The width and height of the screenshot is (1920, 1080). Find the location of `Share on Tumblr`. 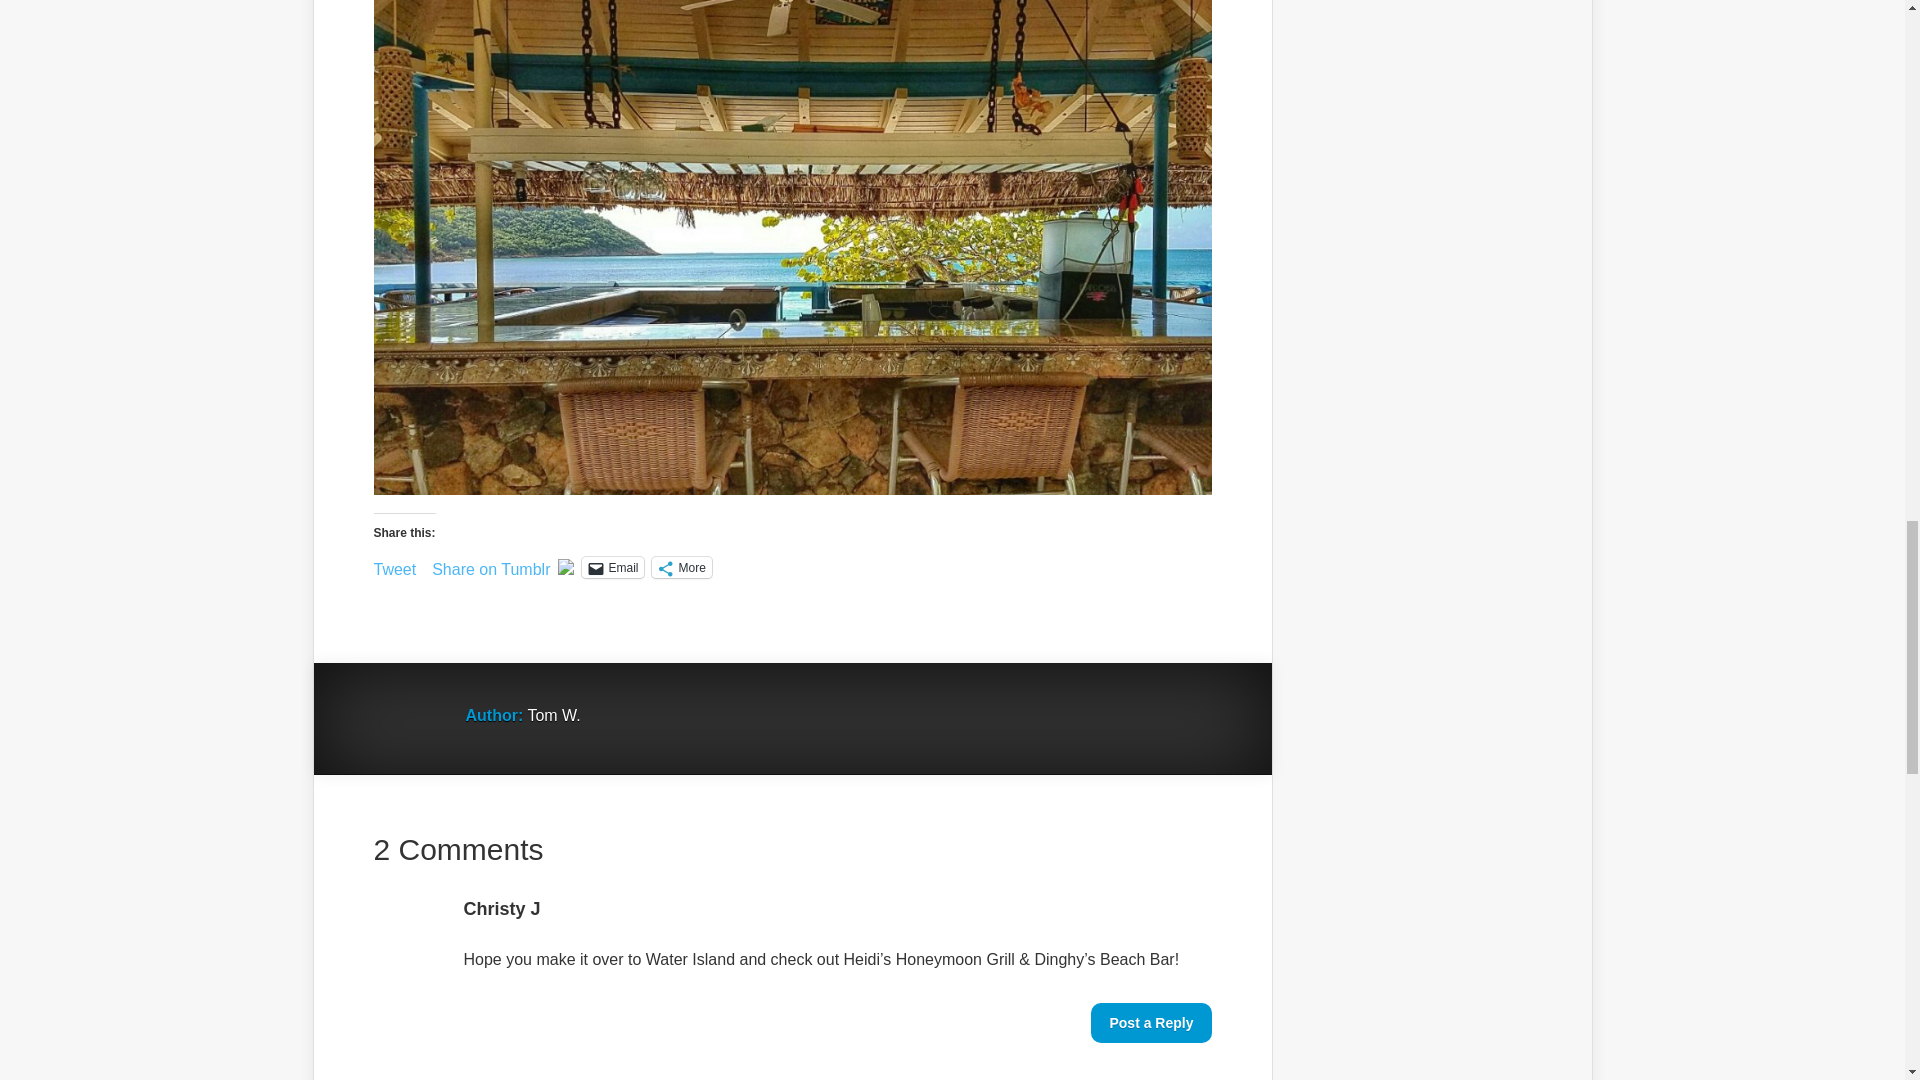

Share on Tumblr is located at coordinates (490, 566).